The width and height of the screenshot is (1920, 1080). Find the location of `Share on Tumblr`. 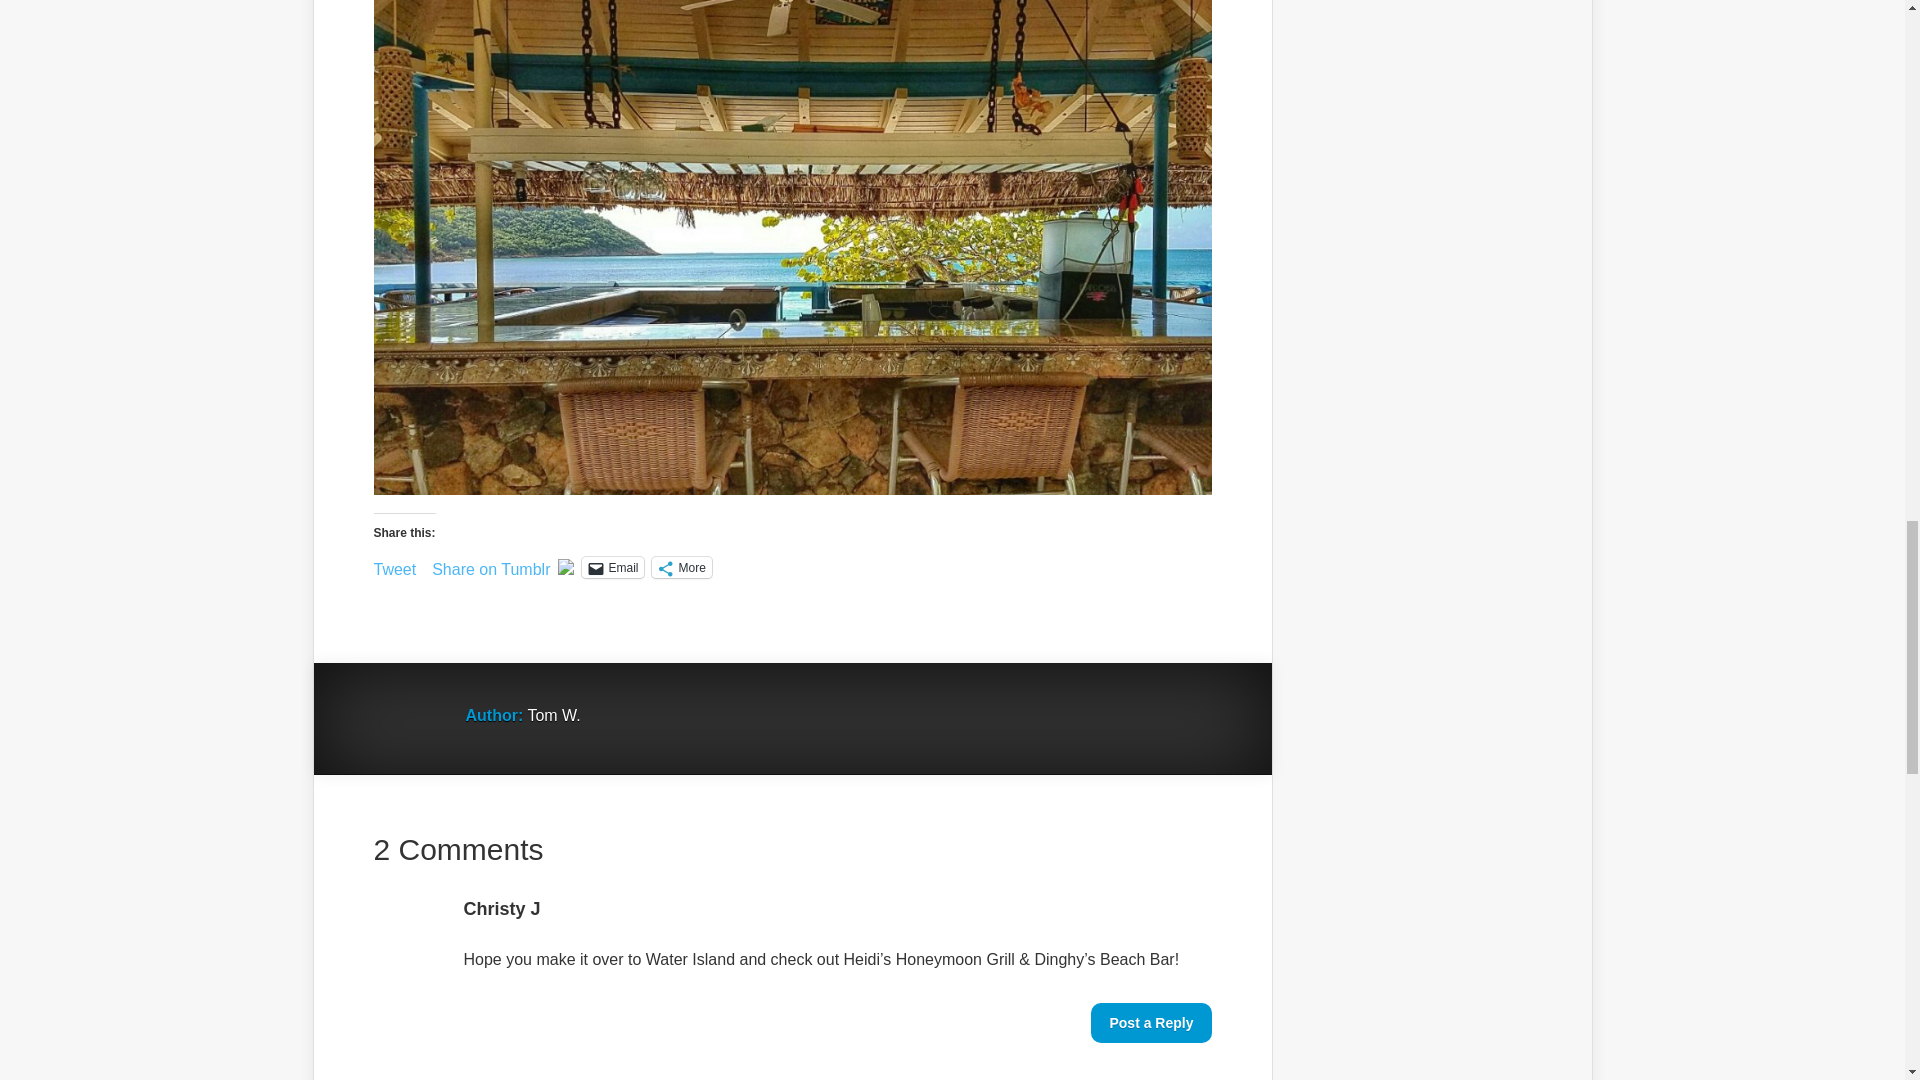

Share on Tumblr is located at coordinates (490, 566).